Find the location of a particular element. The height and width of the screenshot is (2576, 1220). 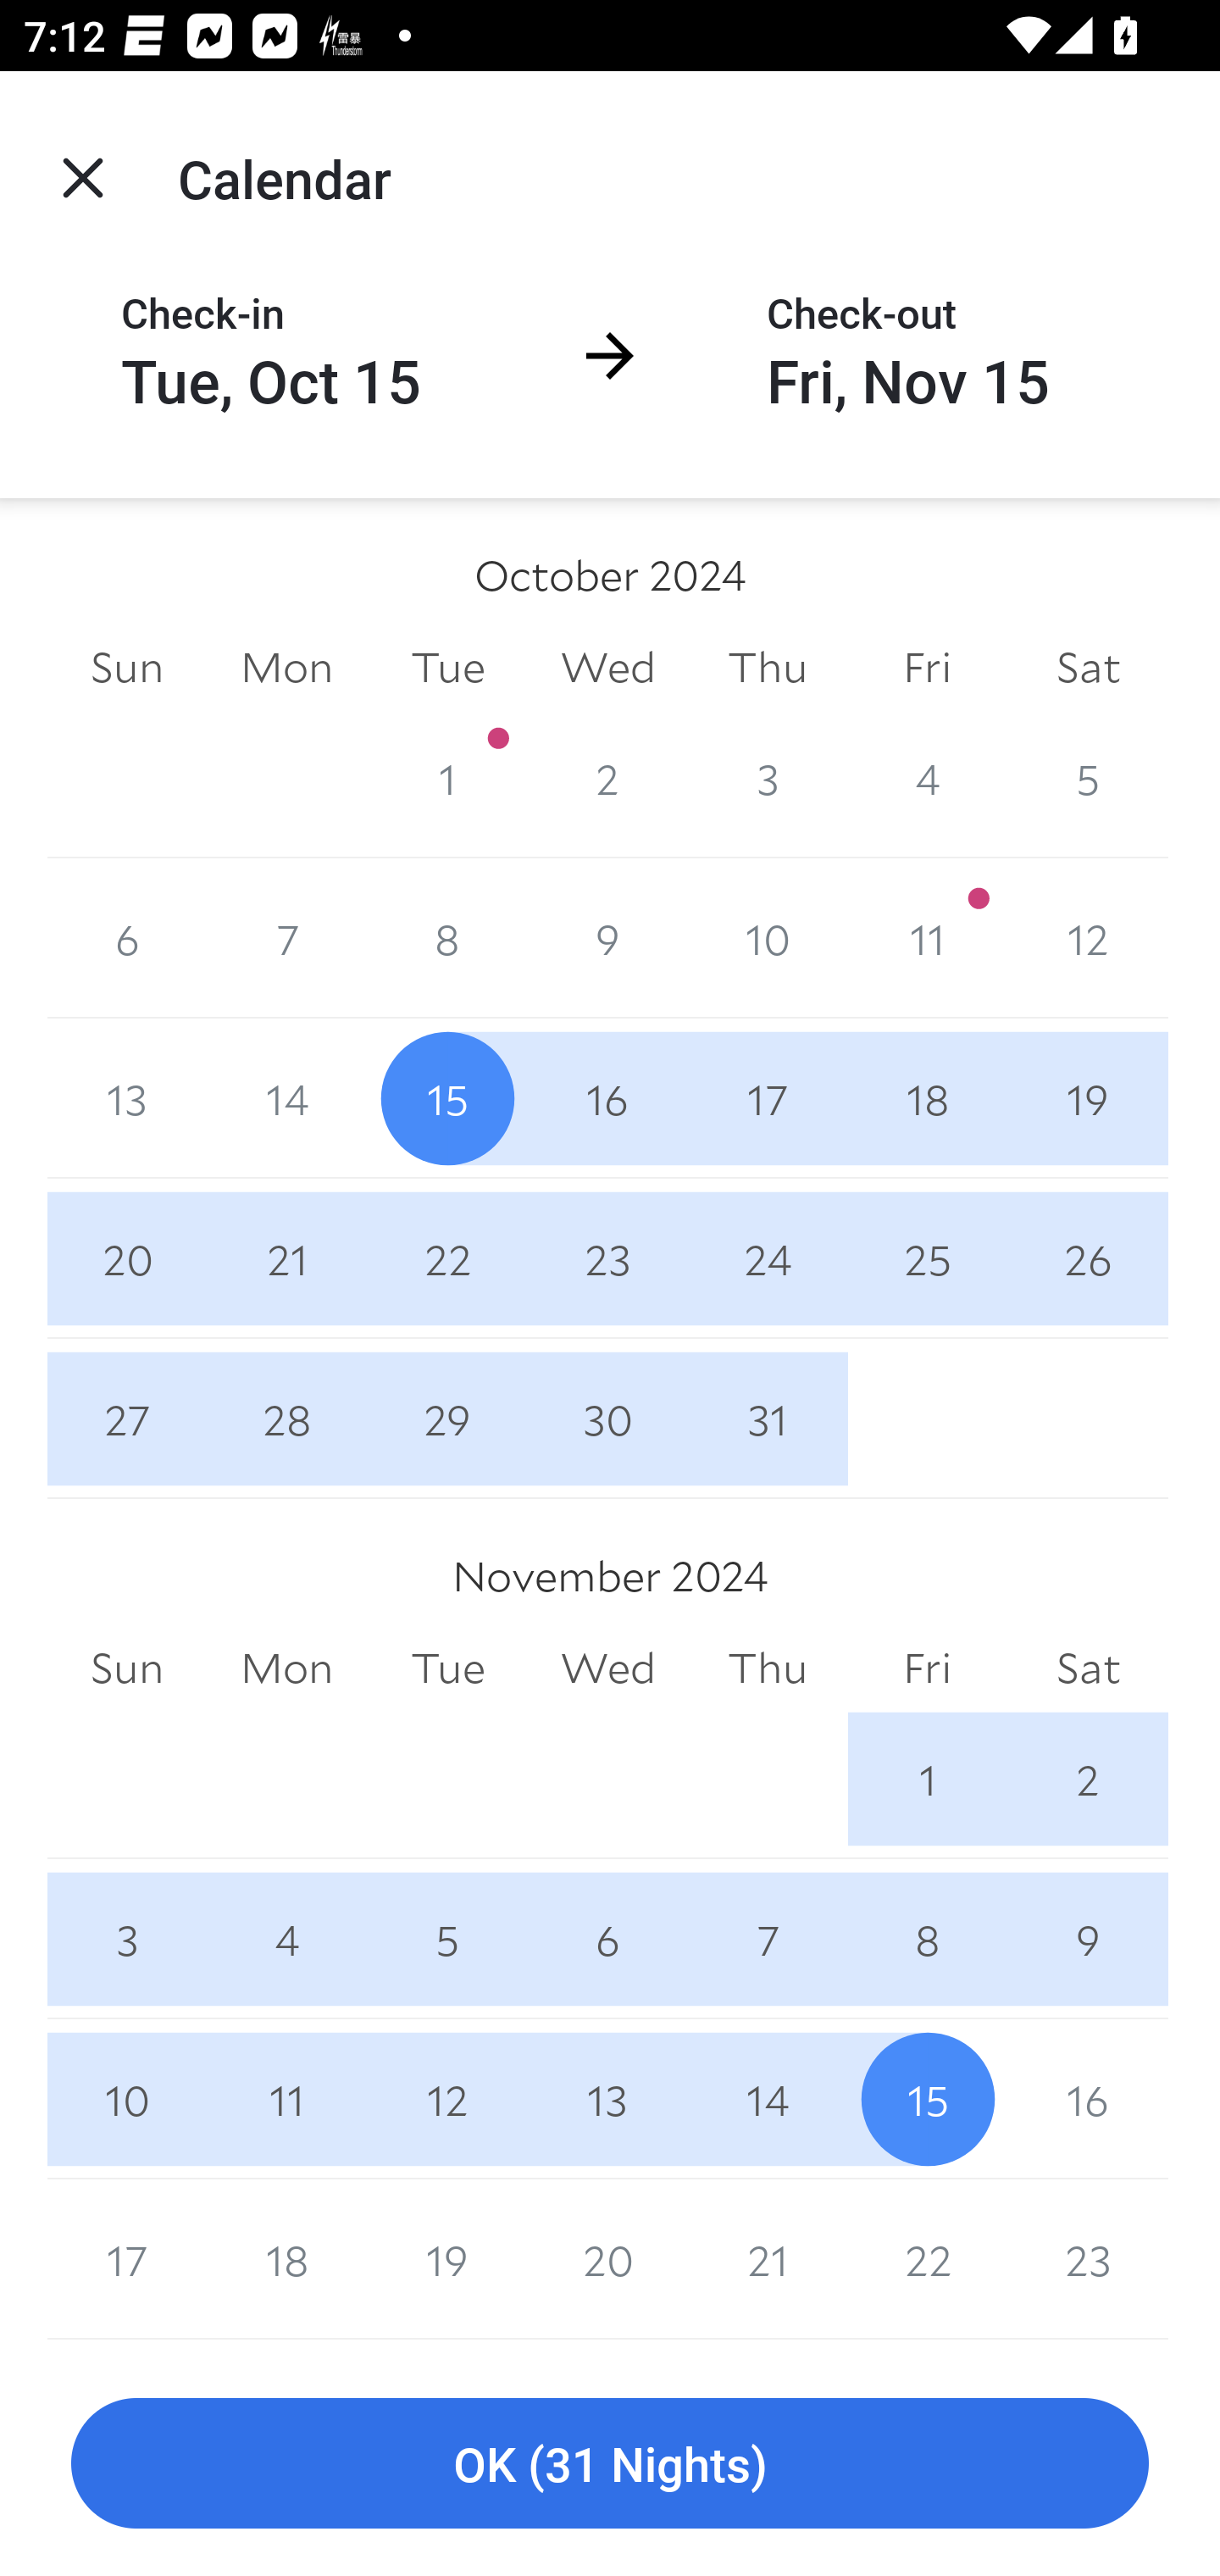

31 31 October 2024 is located at coordinates (768, 1418).